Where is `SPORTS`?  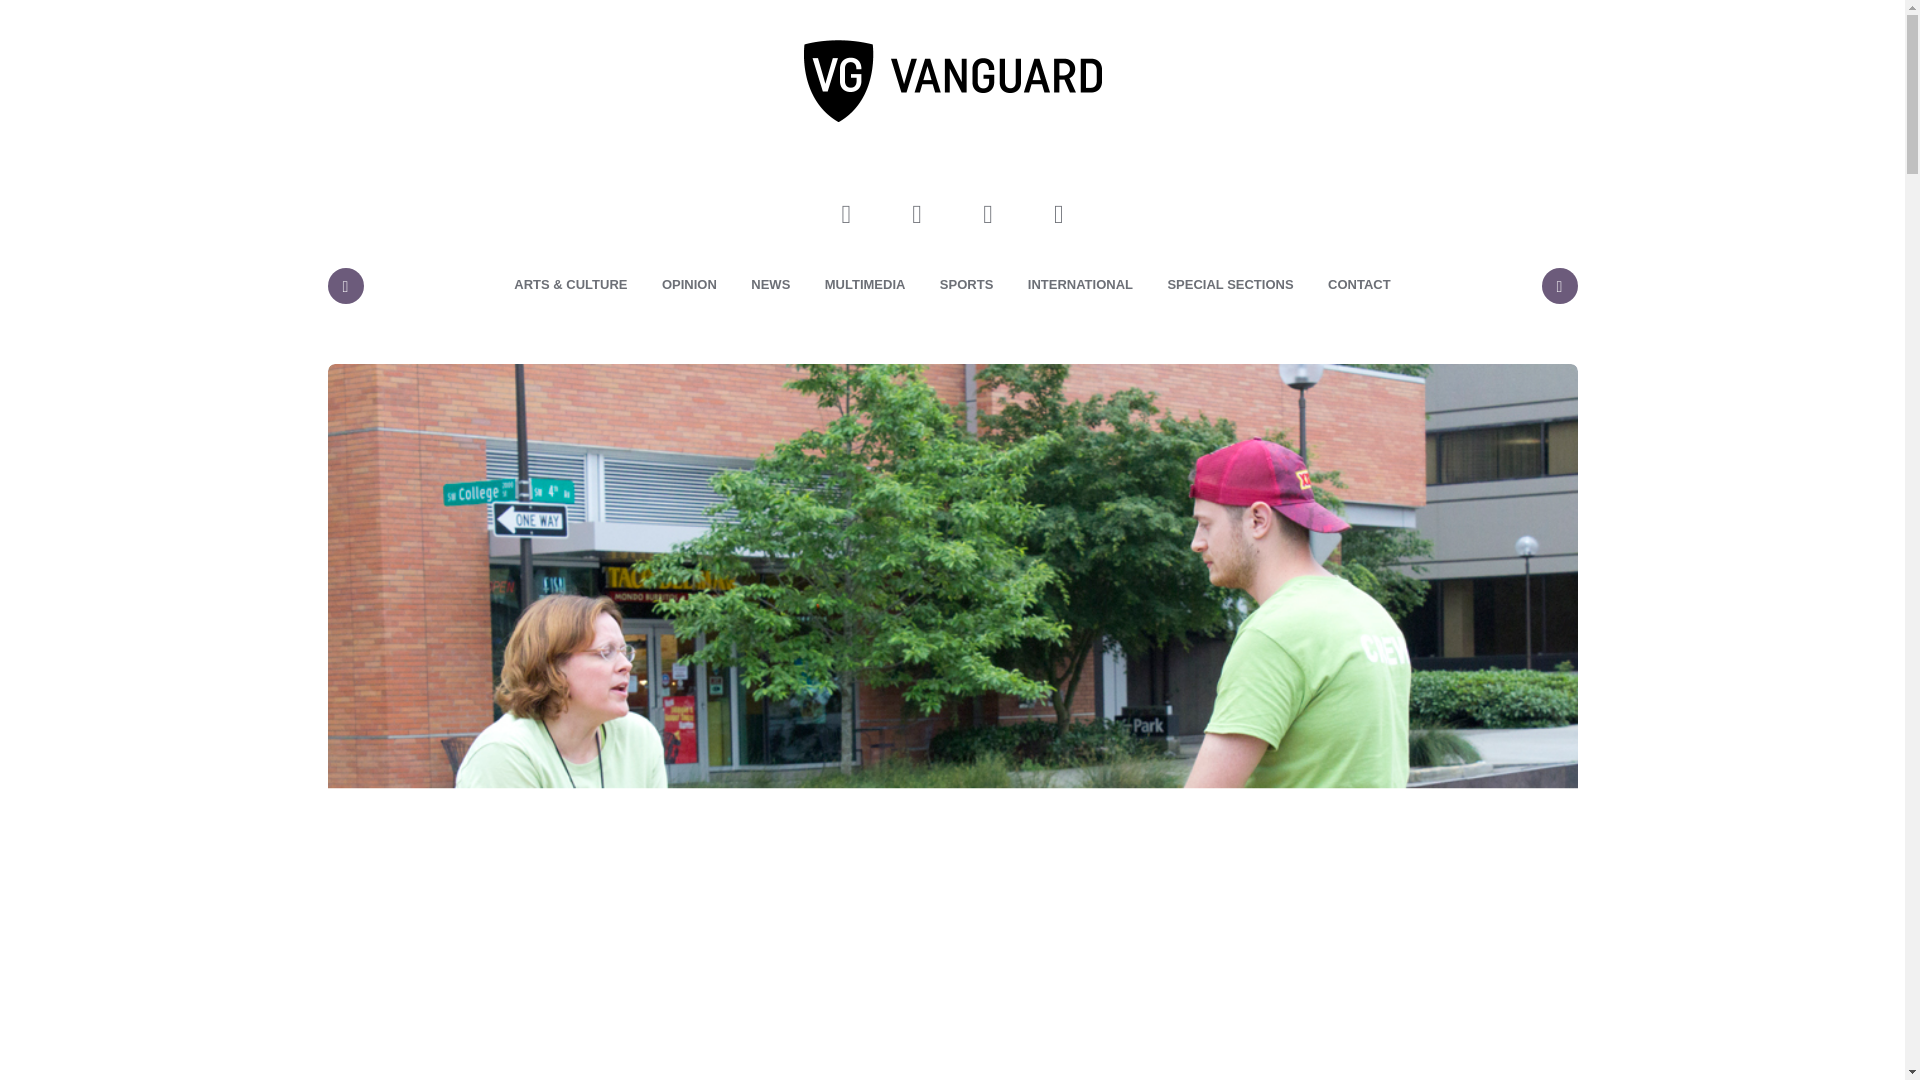
SPORTS is located at coordinates (966, 285).